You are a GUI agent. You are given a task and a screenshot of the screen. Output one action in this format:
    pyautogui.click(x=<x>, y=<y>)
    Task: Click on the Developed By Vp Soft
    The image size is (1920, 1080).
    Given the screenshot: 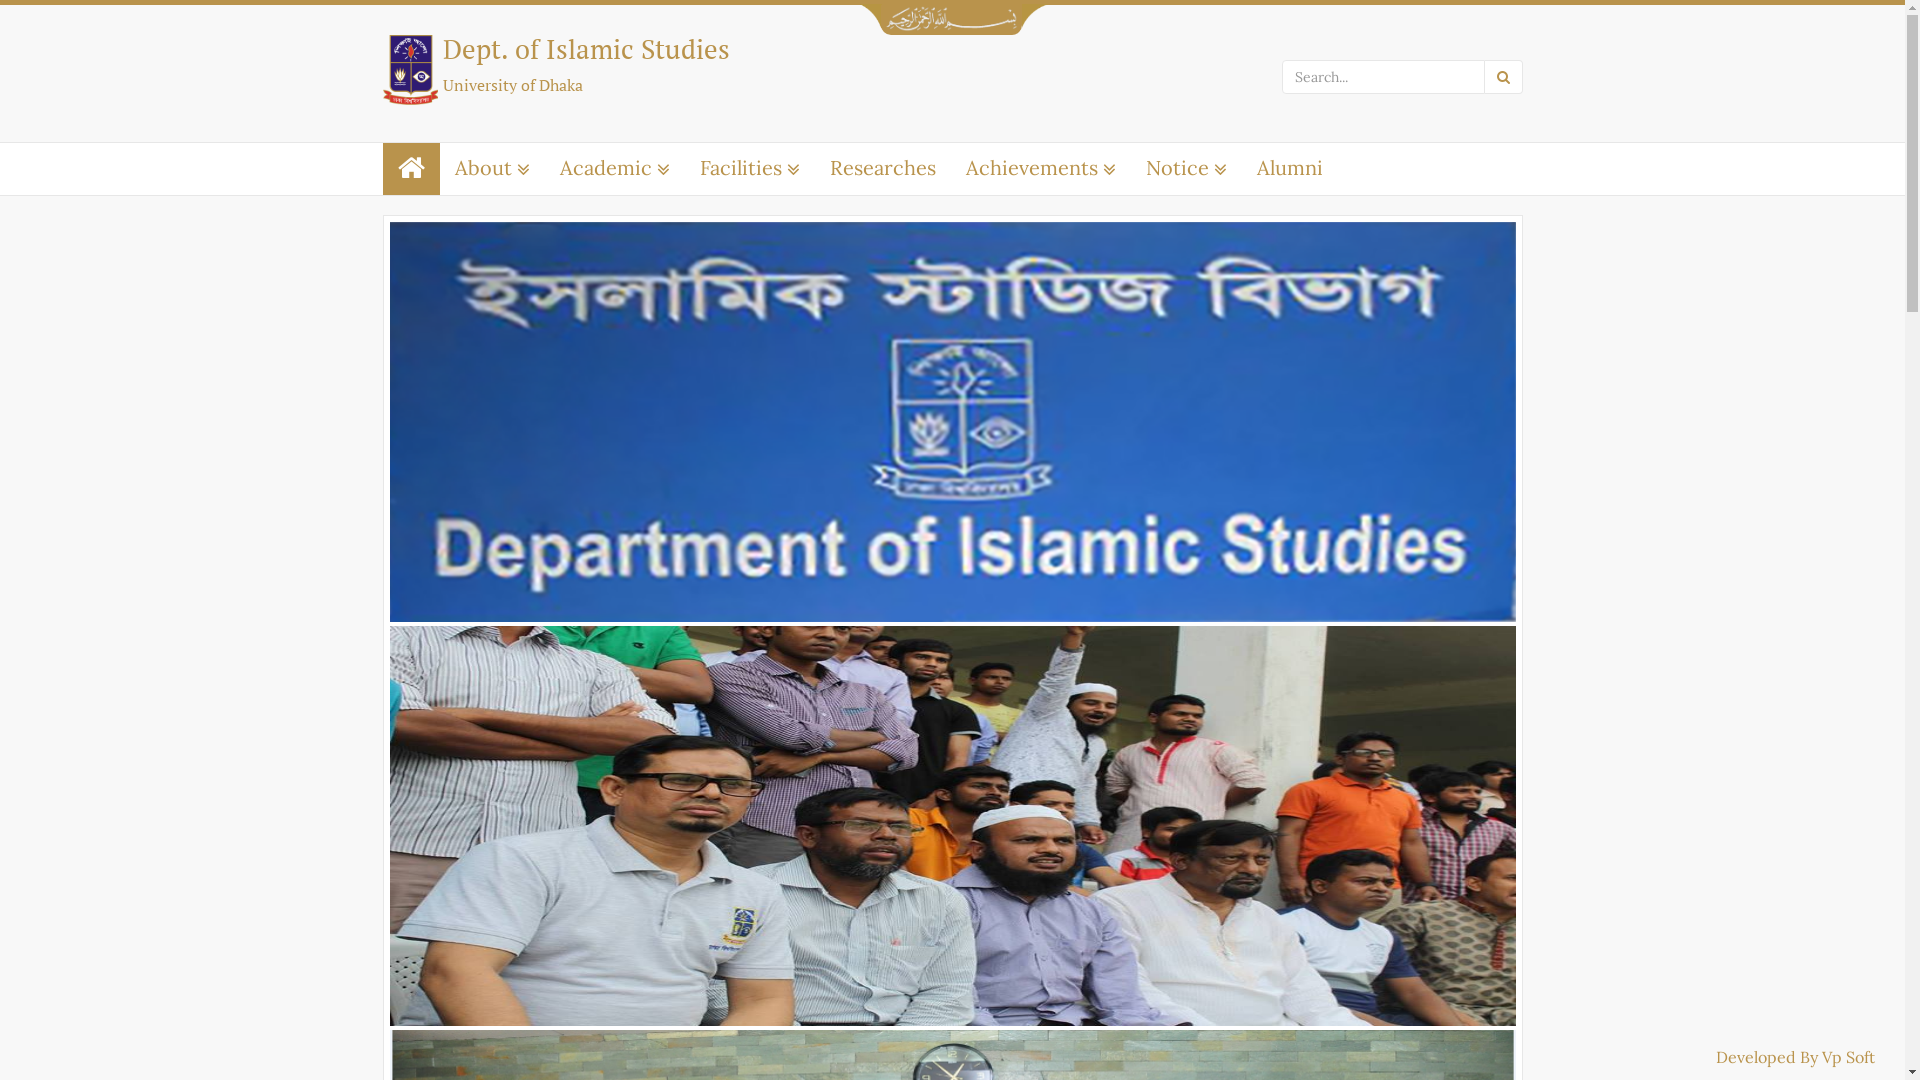 What is the action you would take?
    pyautogui.click(x=1796, y=1057)
    